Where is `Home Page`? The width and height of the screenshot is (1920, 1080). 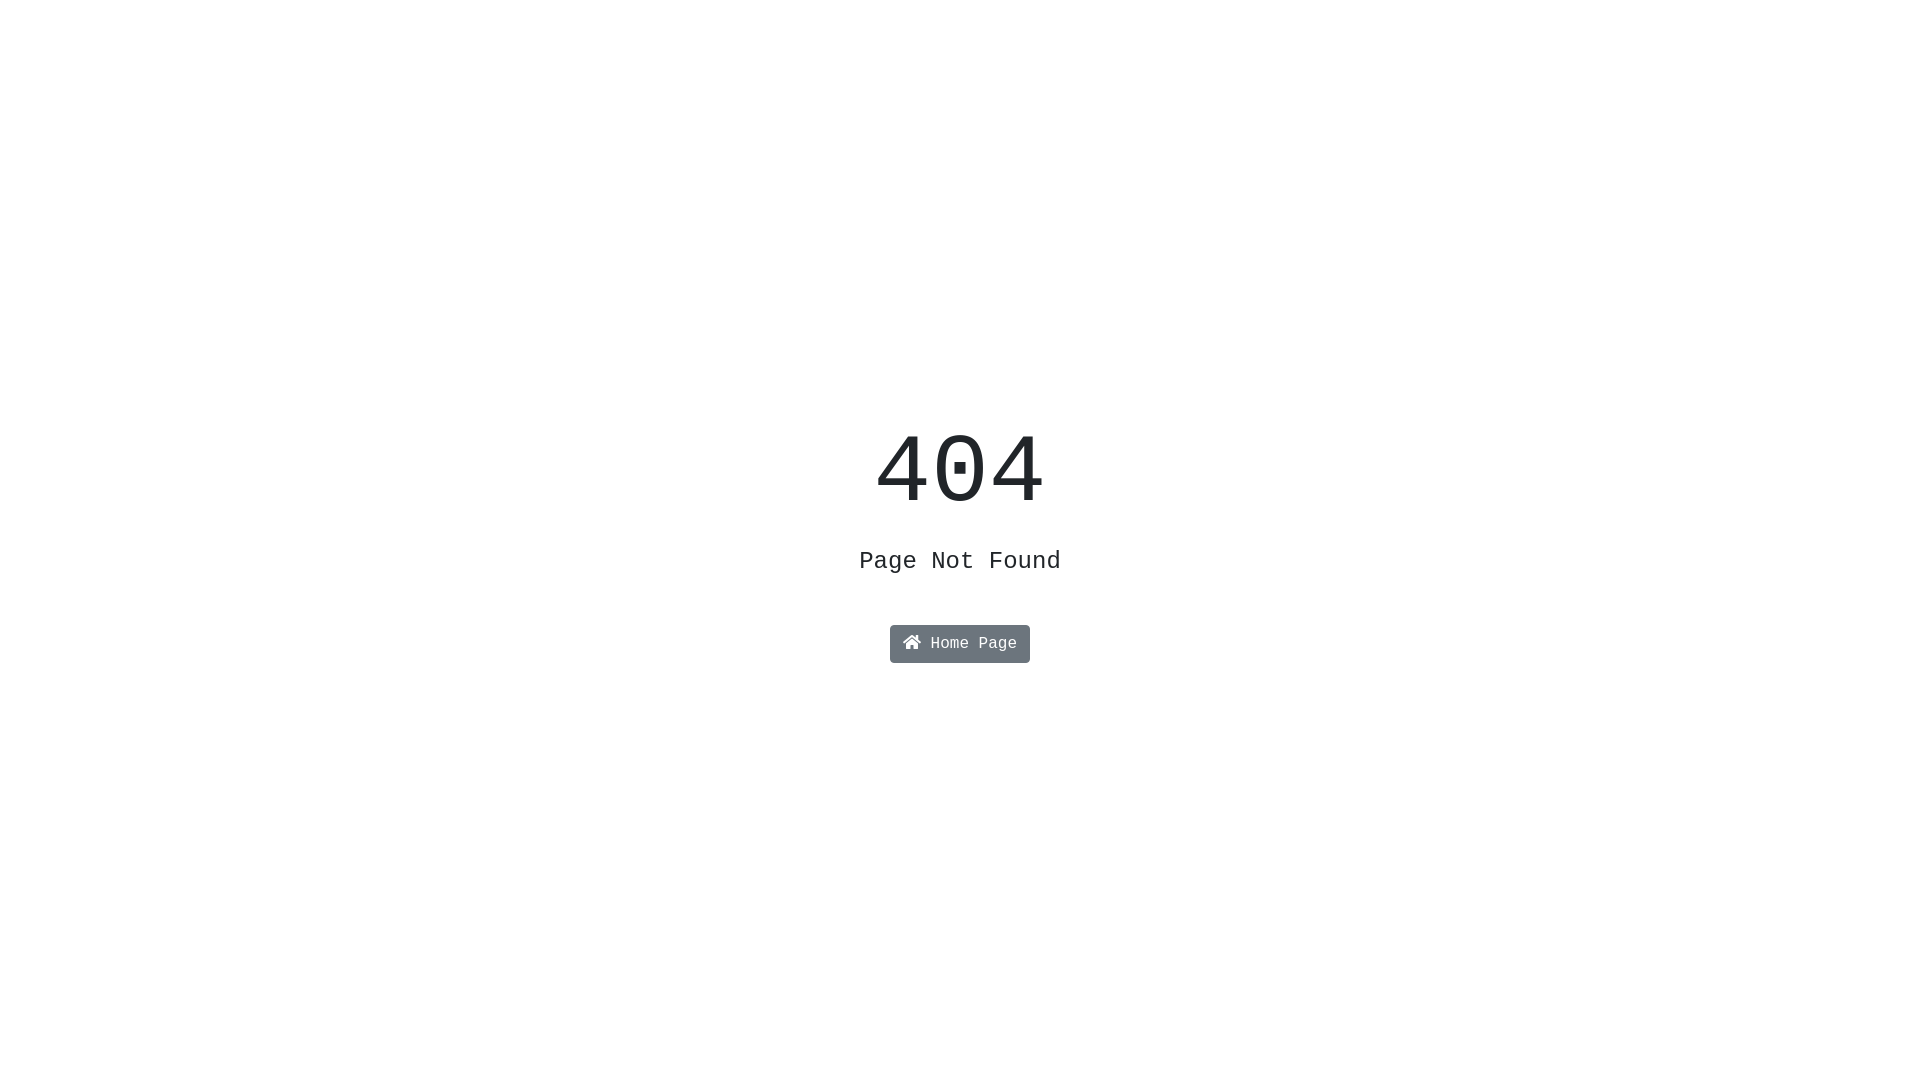
Home Page is located at coordinates (960, 644).